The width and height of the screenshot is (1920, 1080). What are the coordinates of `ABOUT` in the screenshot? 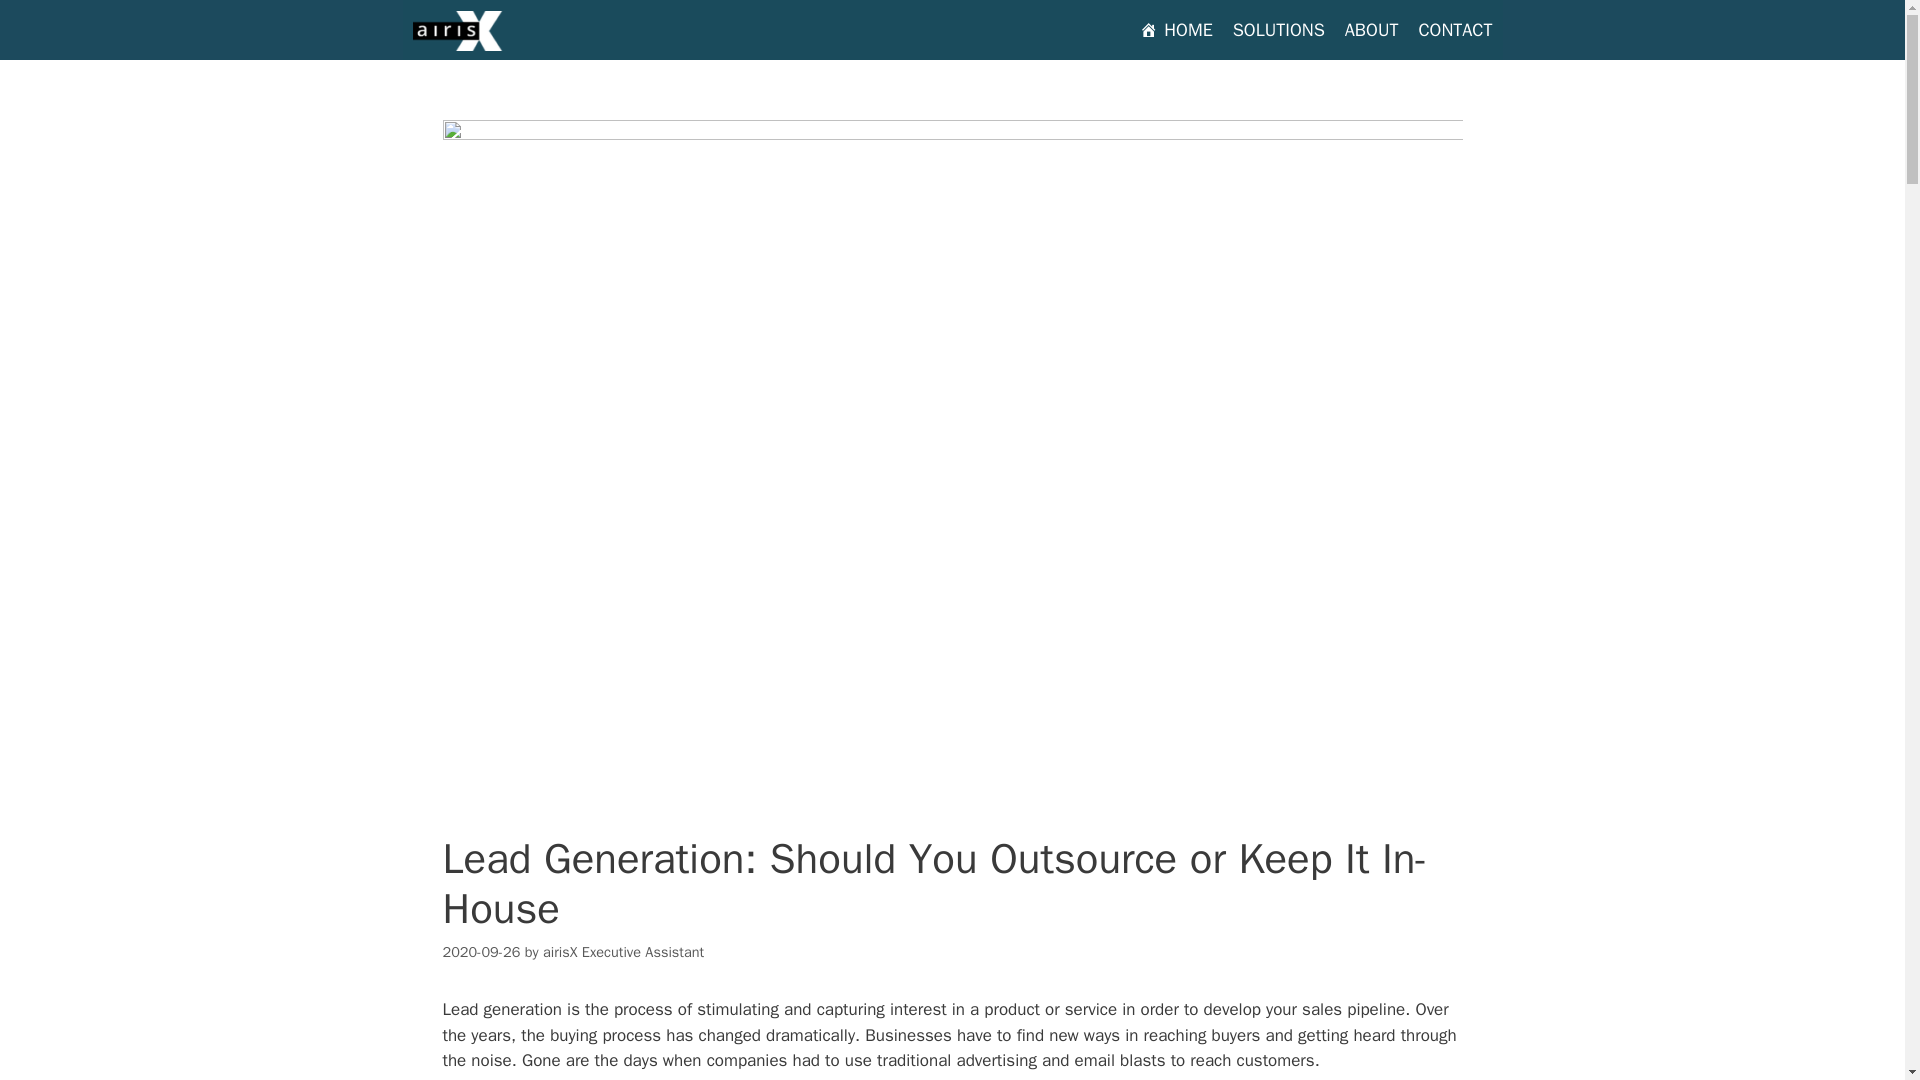 It's located at (1372, 30).